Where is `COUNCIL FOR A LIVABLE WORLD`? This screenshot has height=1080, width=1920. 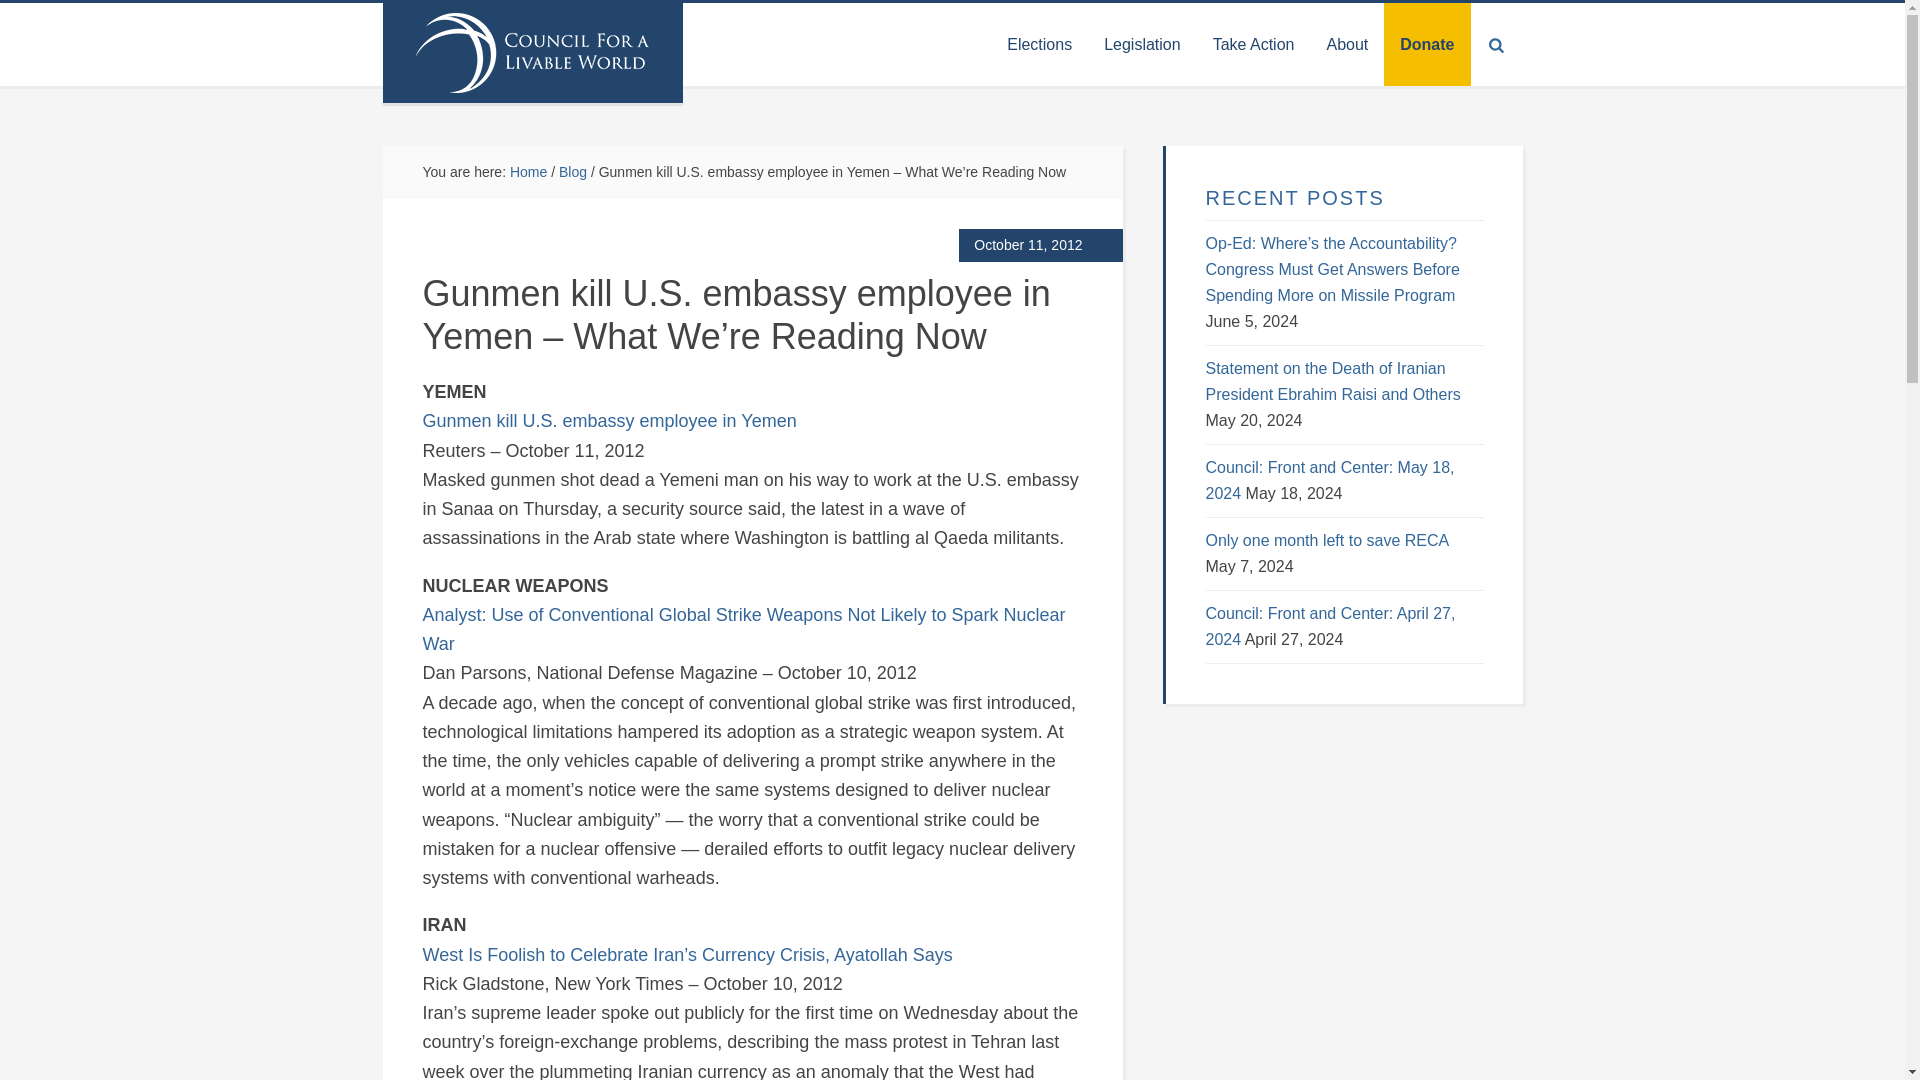
COUNCIL FOR A LIVABLE WORLD is located at coordinates (532, 52).